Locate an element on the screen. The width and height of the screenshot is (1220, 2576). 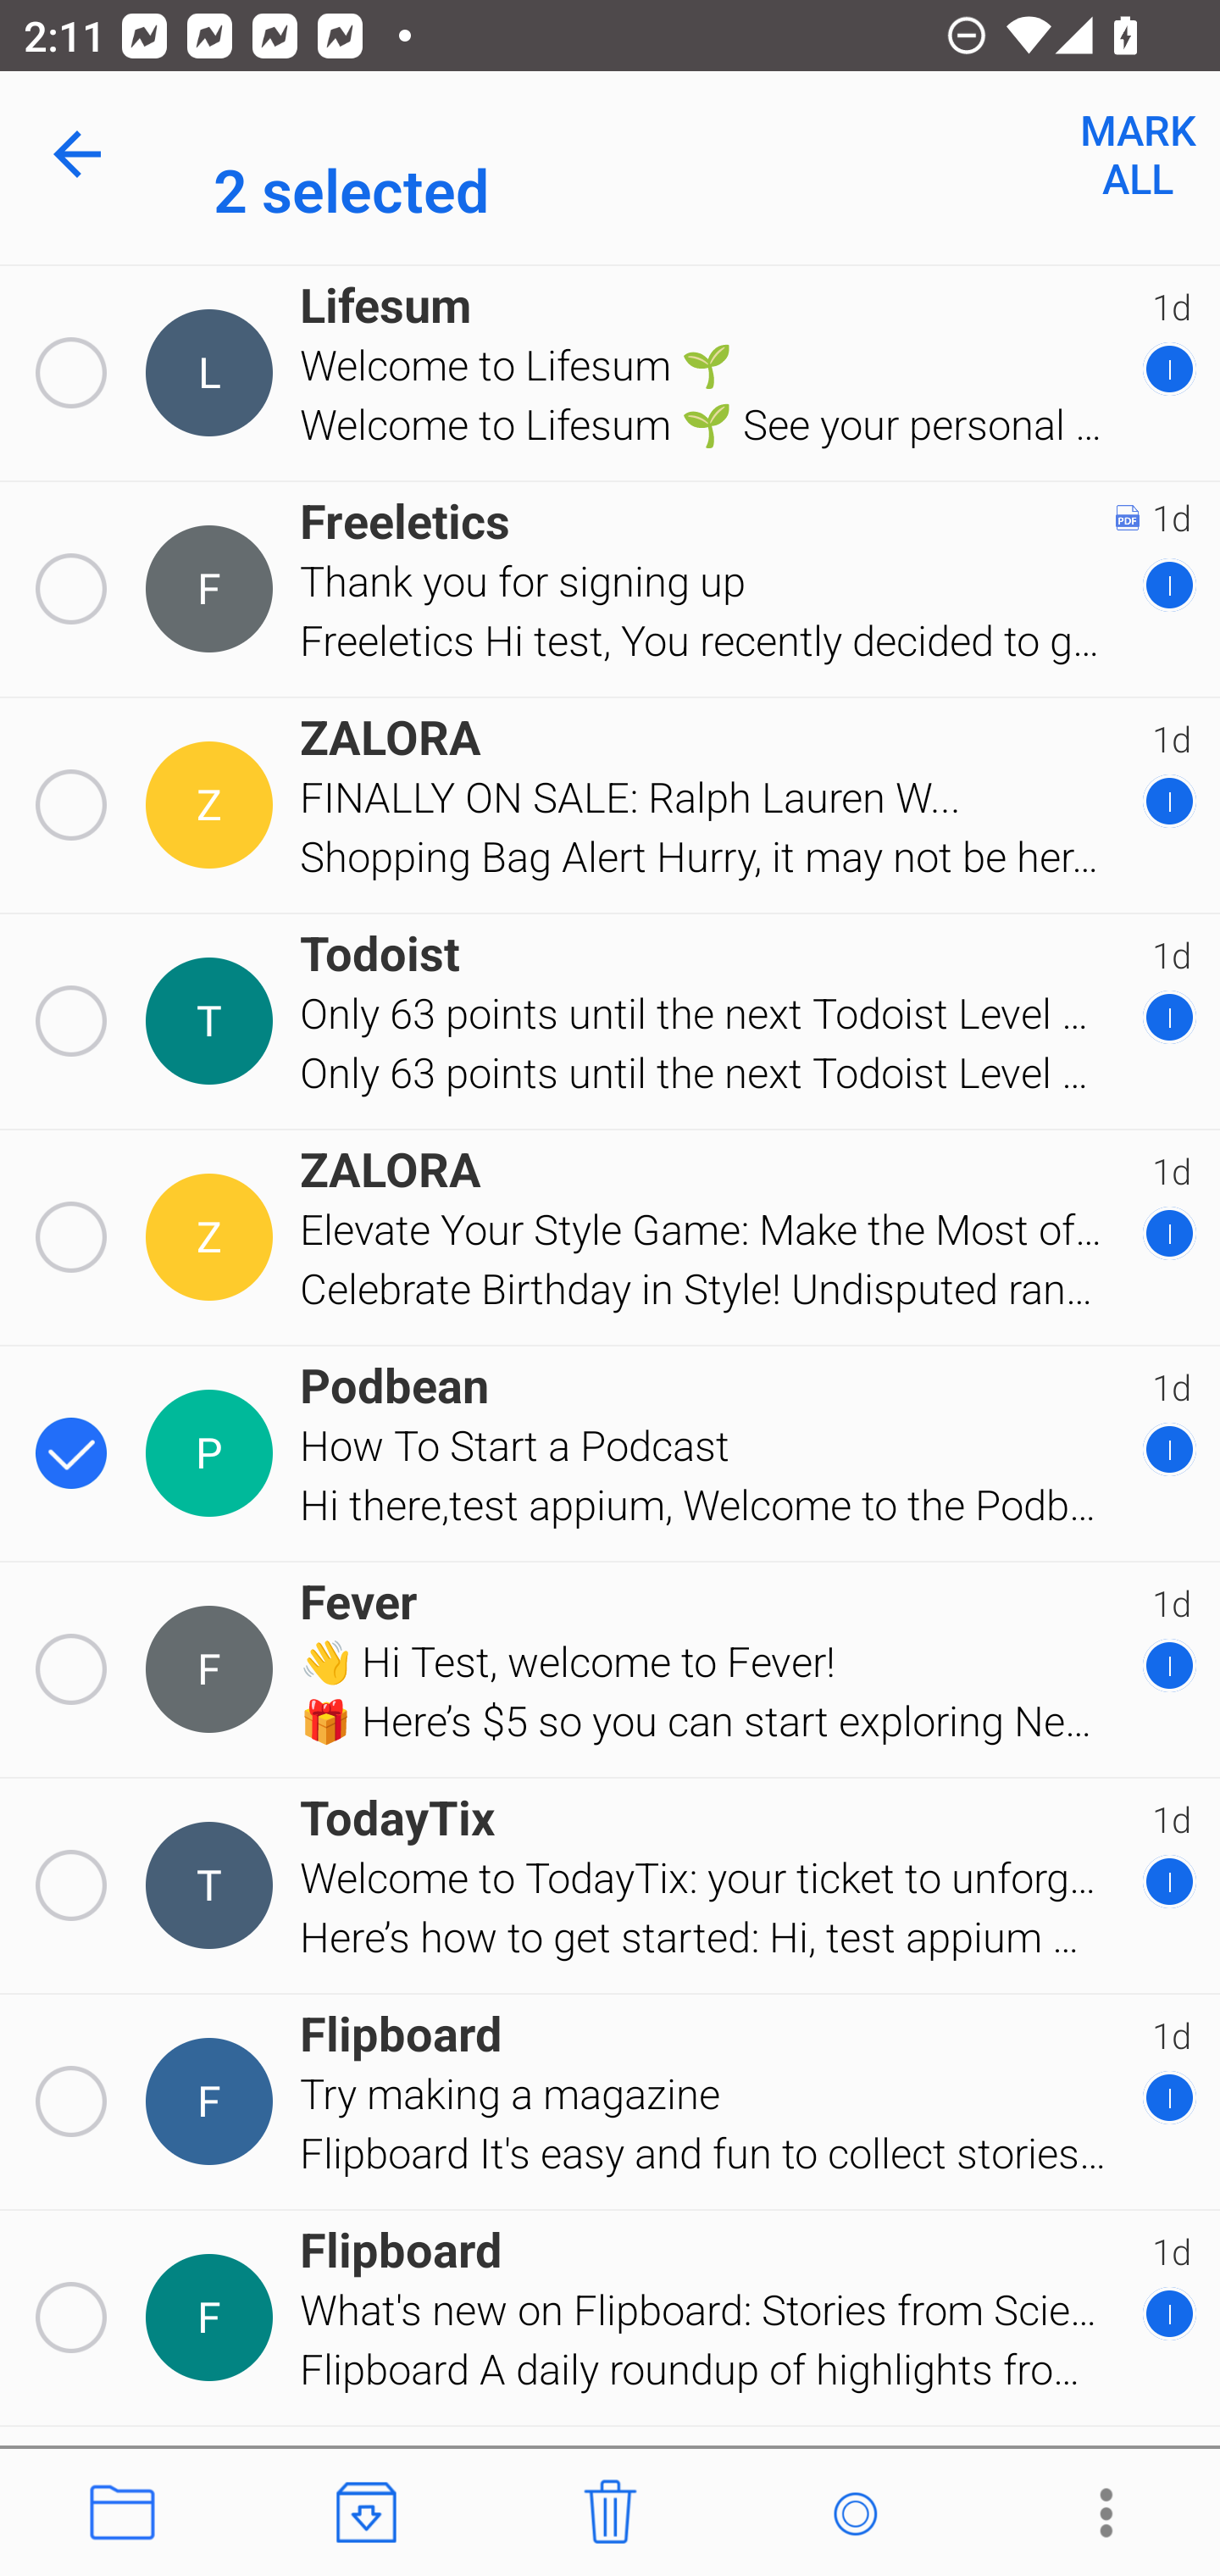
Contact Details is located at coordinates (213, 2101).